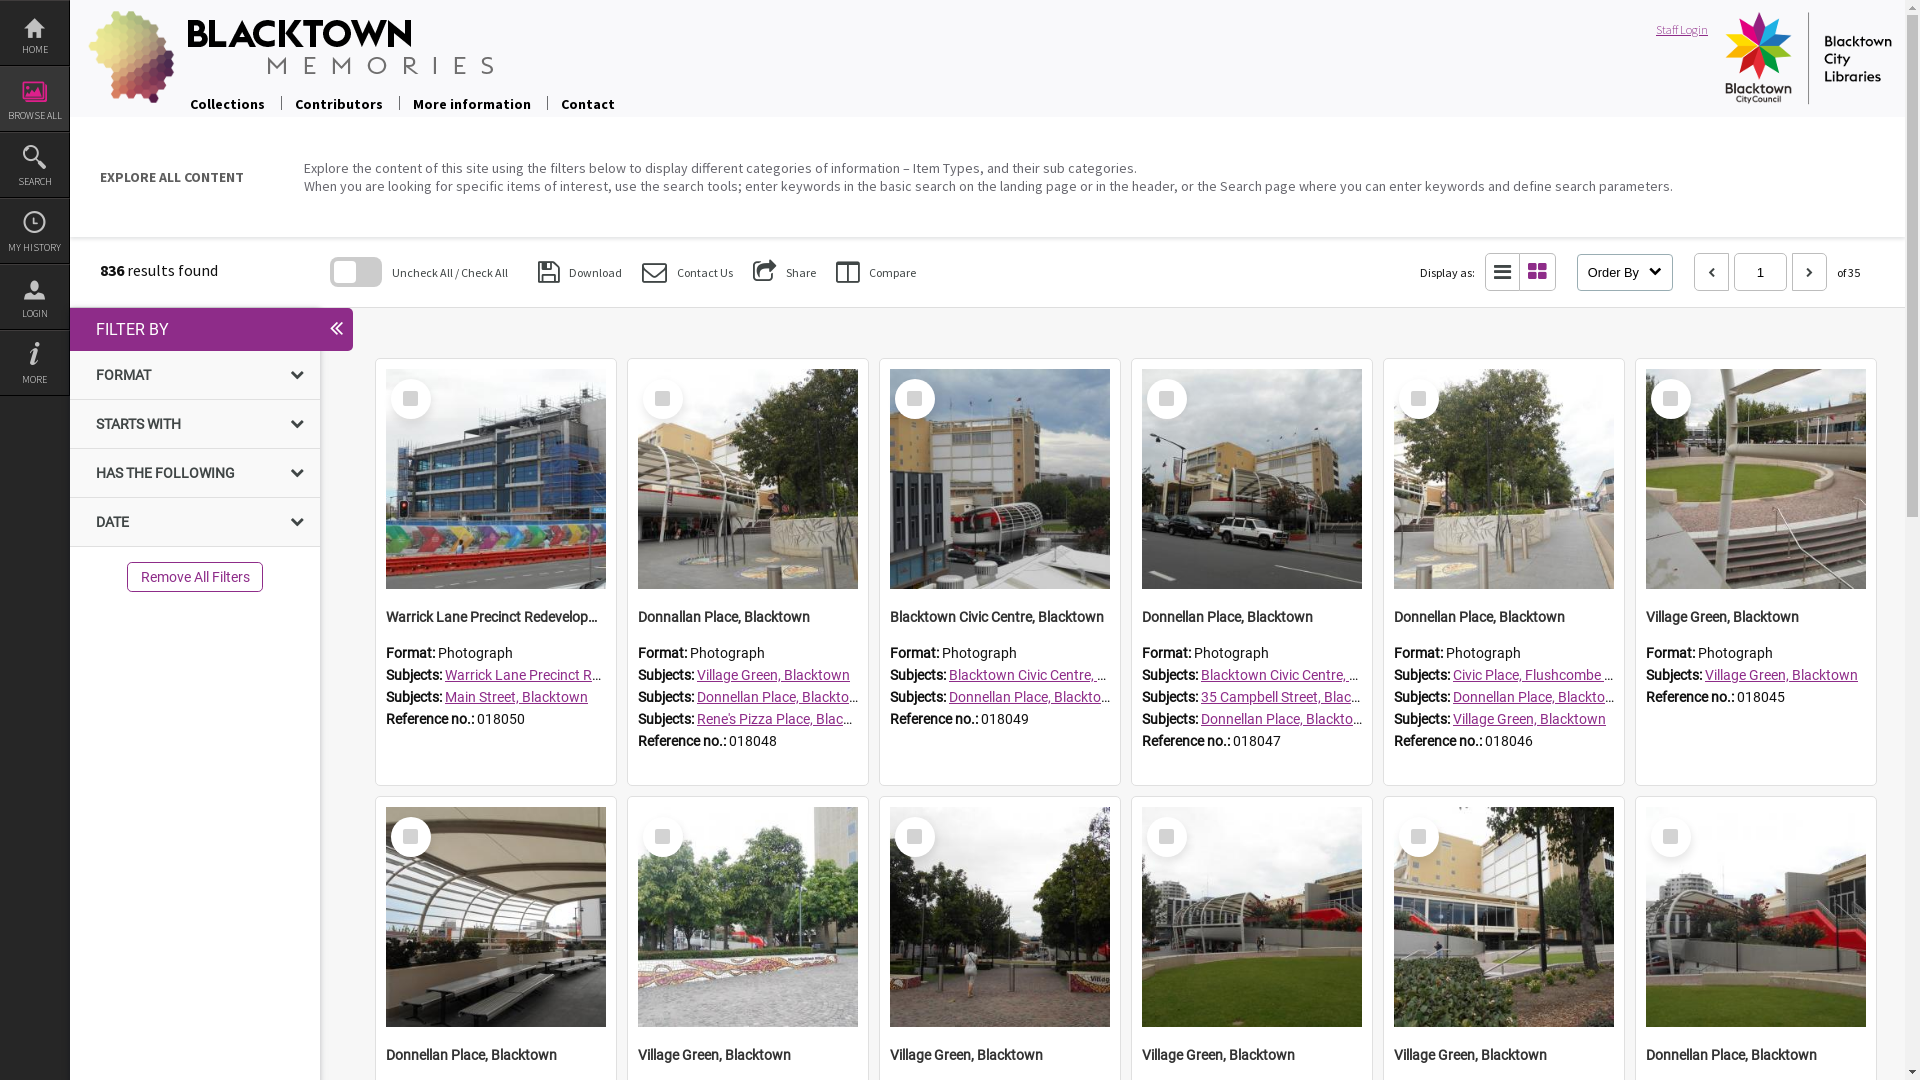 The width and height of the screenshot is (1920, 1080). What do you see at coordinates (1252, 1055) in the screenshot?
I see `Village Green, Blacktown` at bounding box center [1252, 1055].